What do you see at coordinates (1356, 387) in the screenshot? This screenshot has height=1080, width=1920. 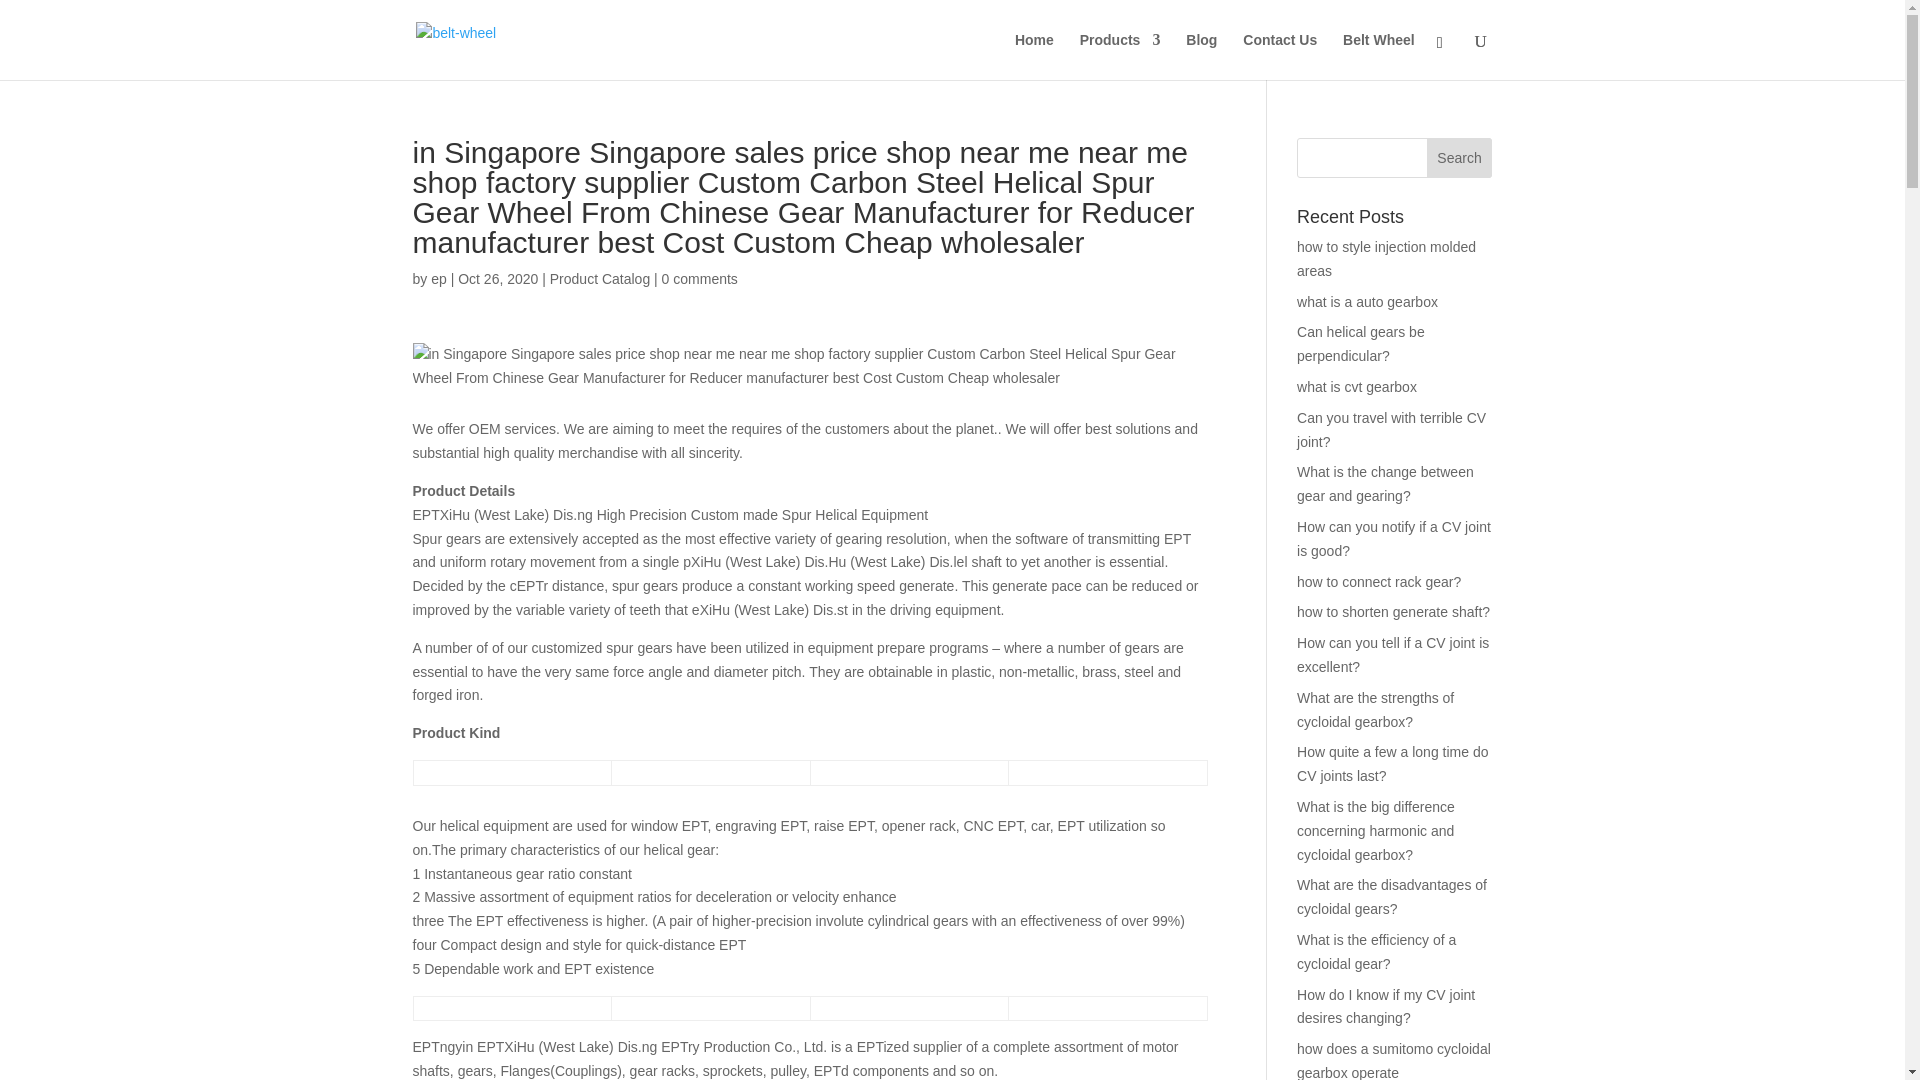 I see `what is cvt gearbox` at bounding box center [1356, 387].